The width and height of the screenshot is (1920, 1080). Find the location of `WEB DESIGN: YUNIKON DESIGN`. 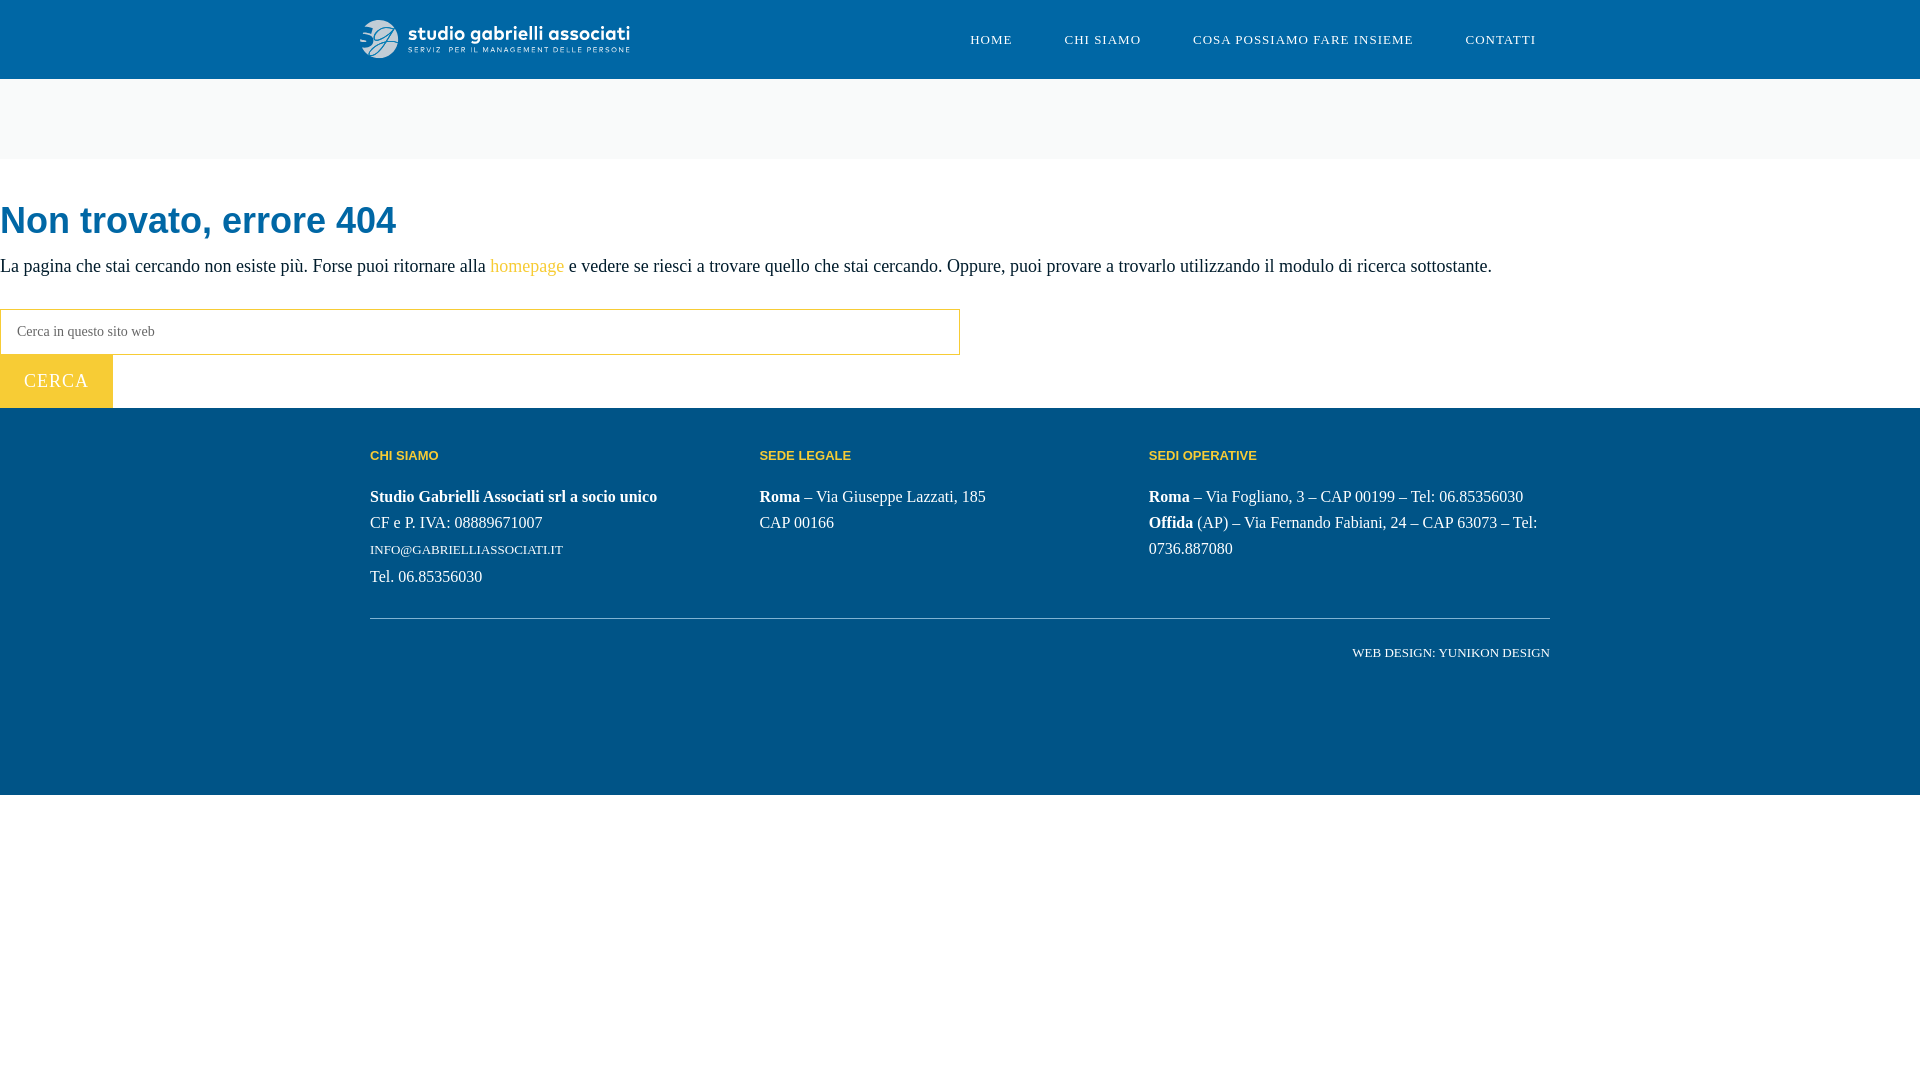

WEB DESIGN: YUNIKON DESIGN is located at coordinates (1450, 652).